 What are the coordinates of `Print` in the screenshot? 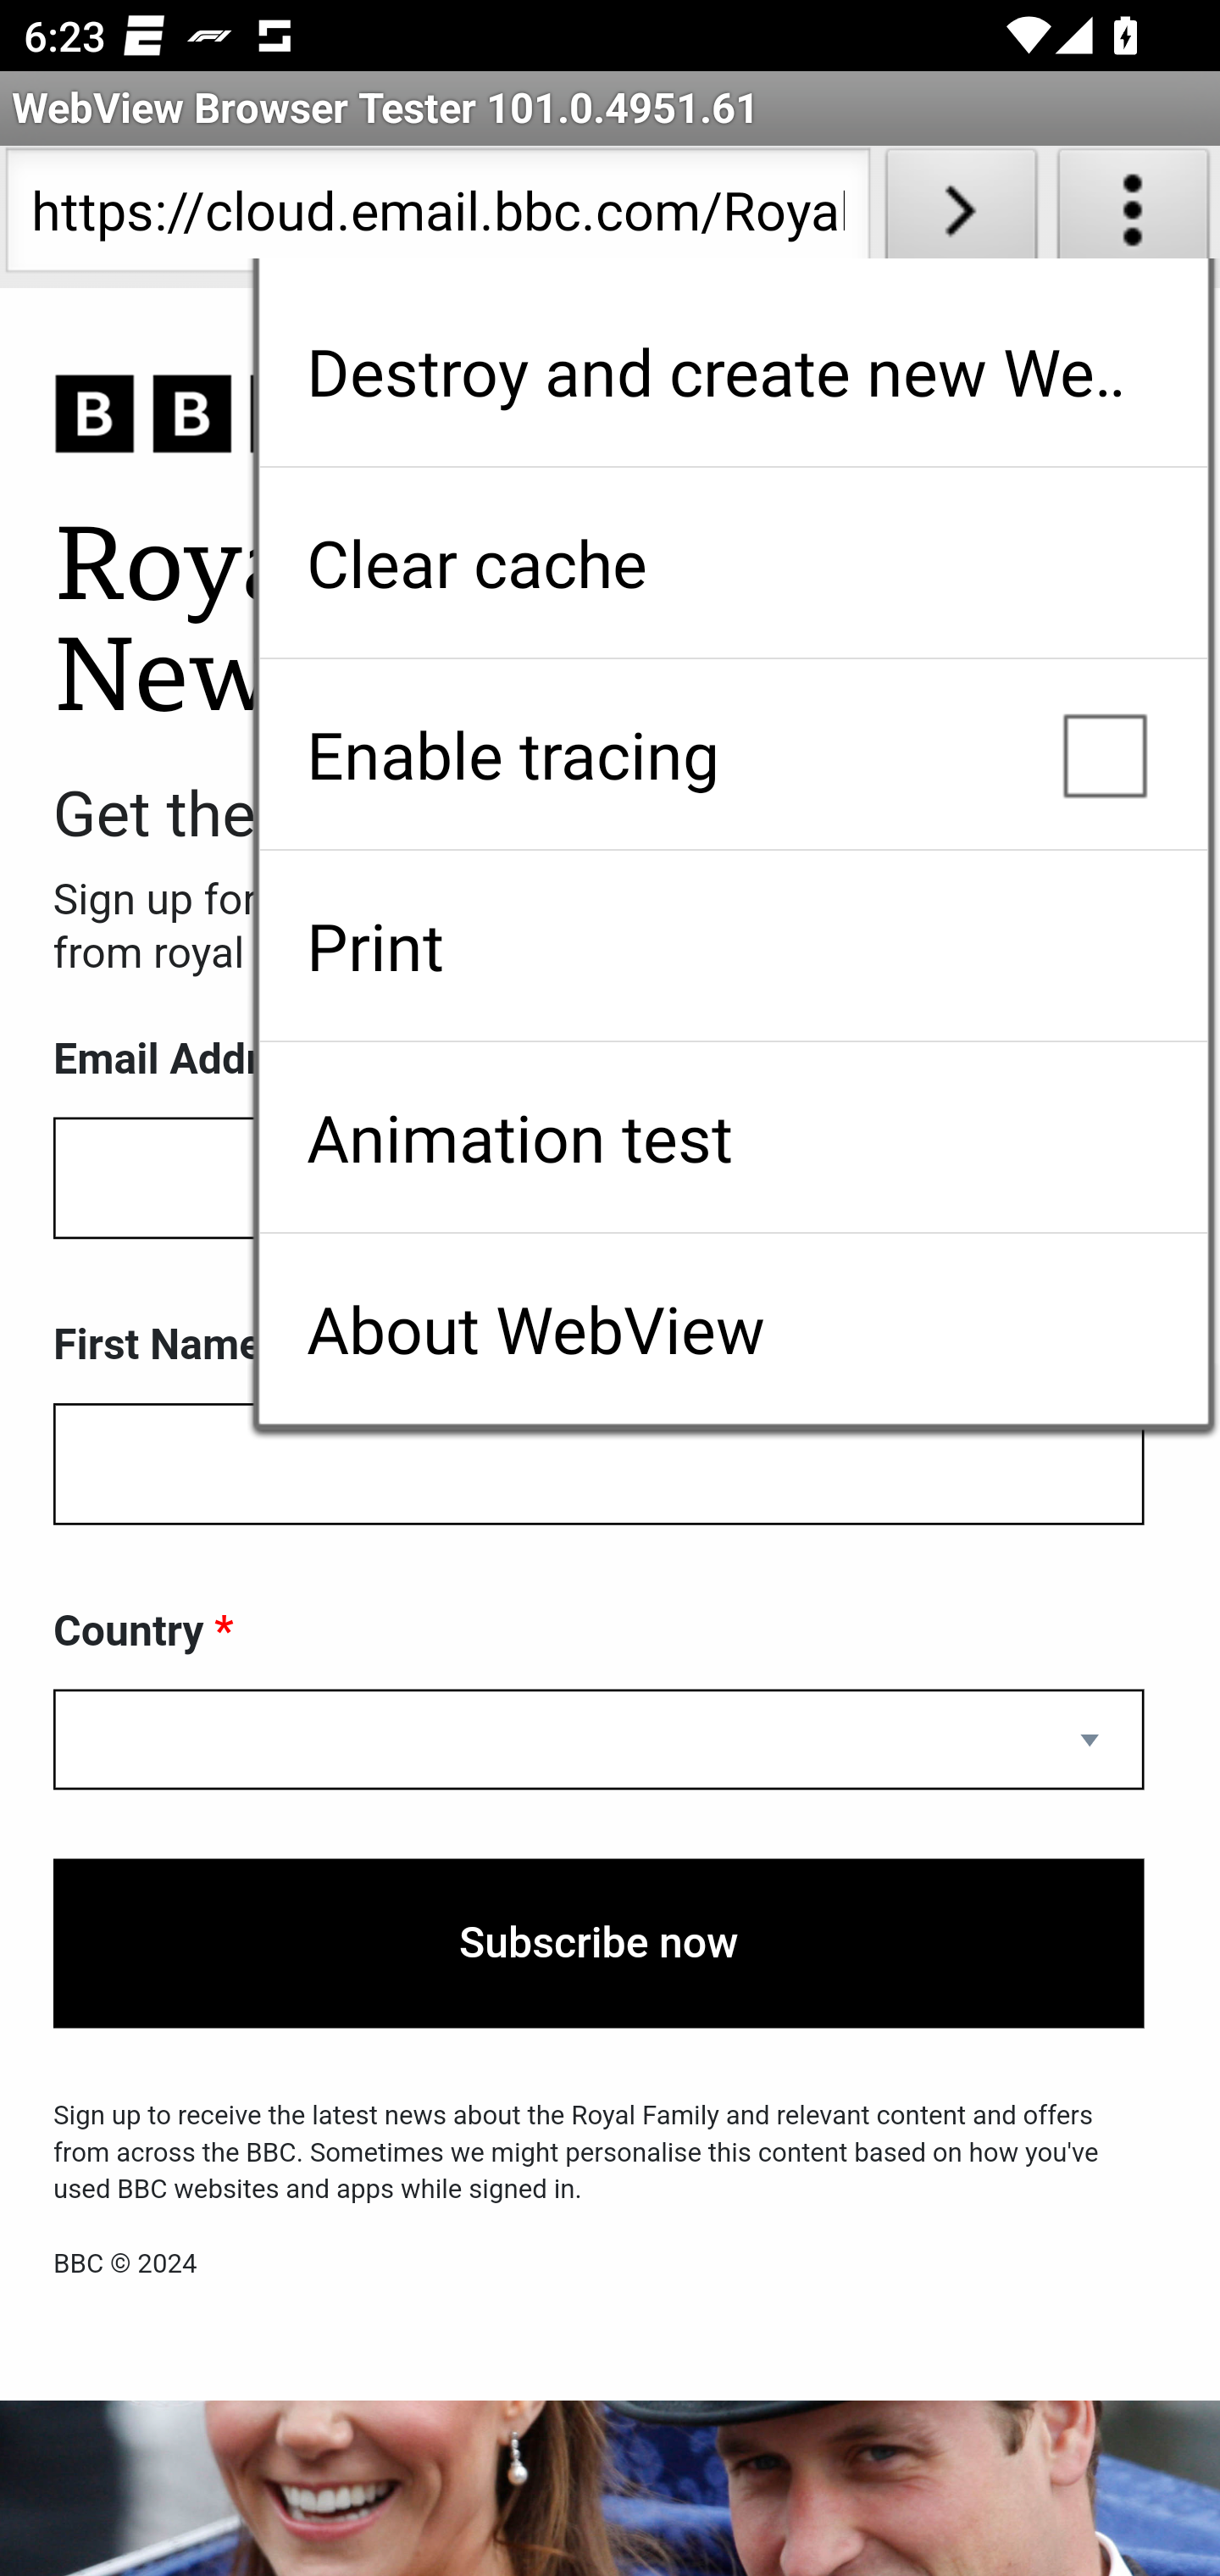 It's located at (733, 946).